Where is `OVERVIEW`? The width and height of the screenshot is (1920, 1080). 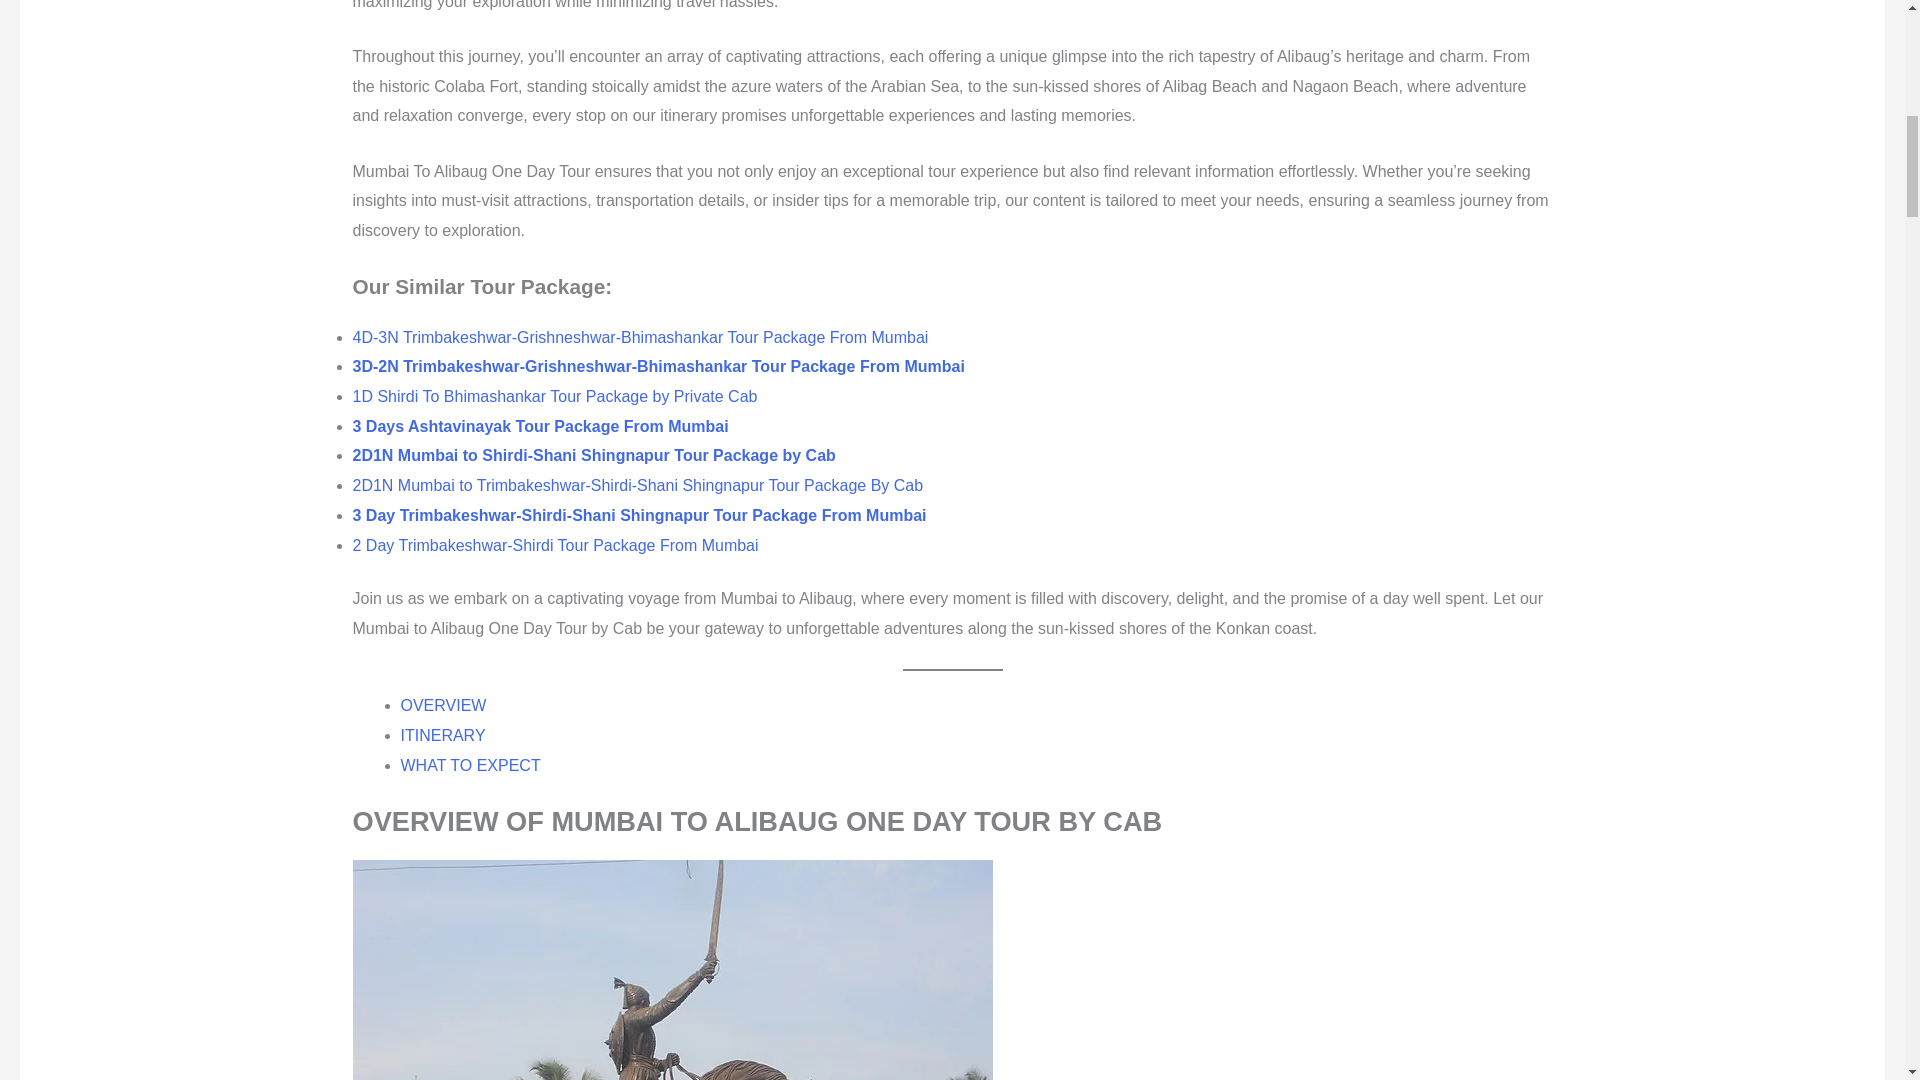 OVERVIEW is located at coordinates (975, 706).